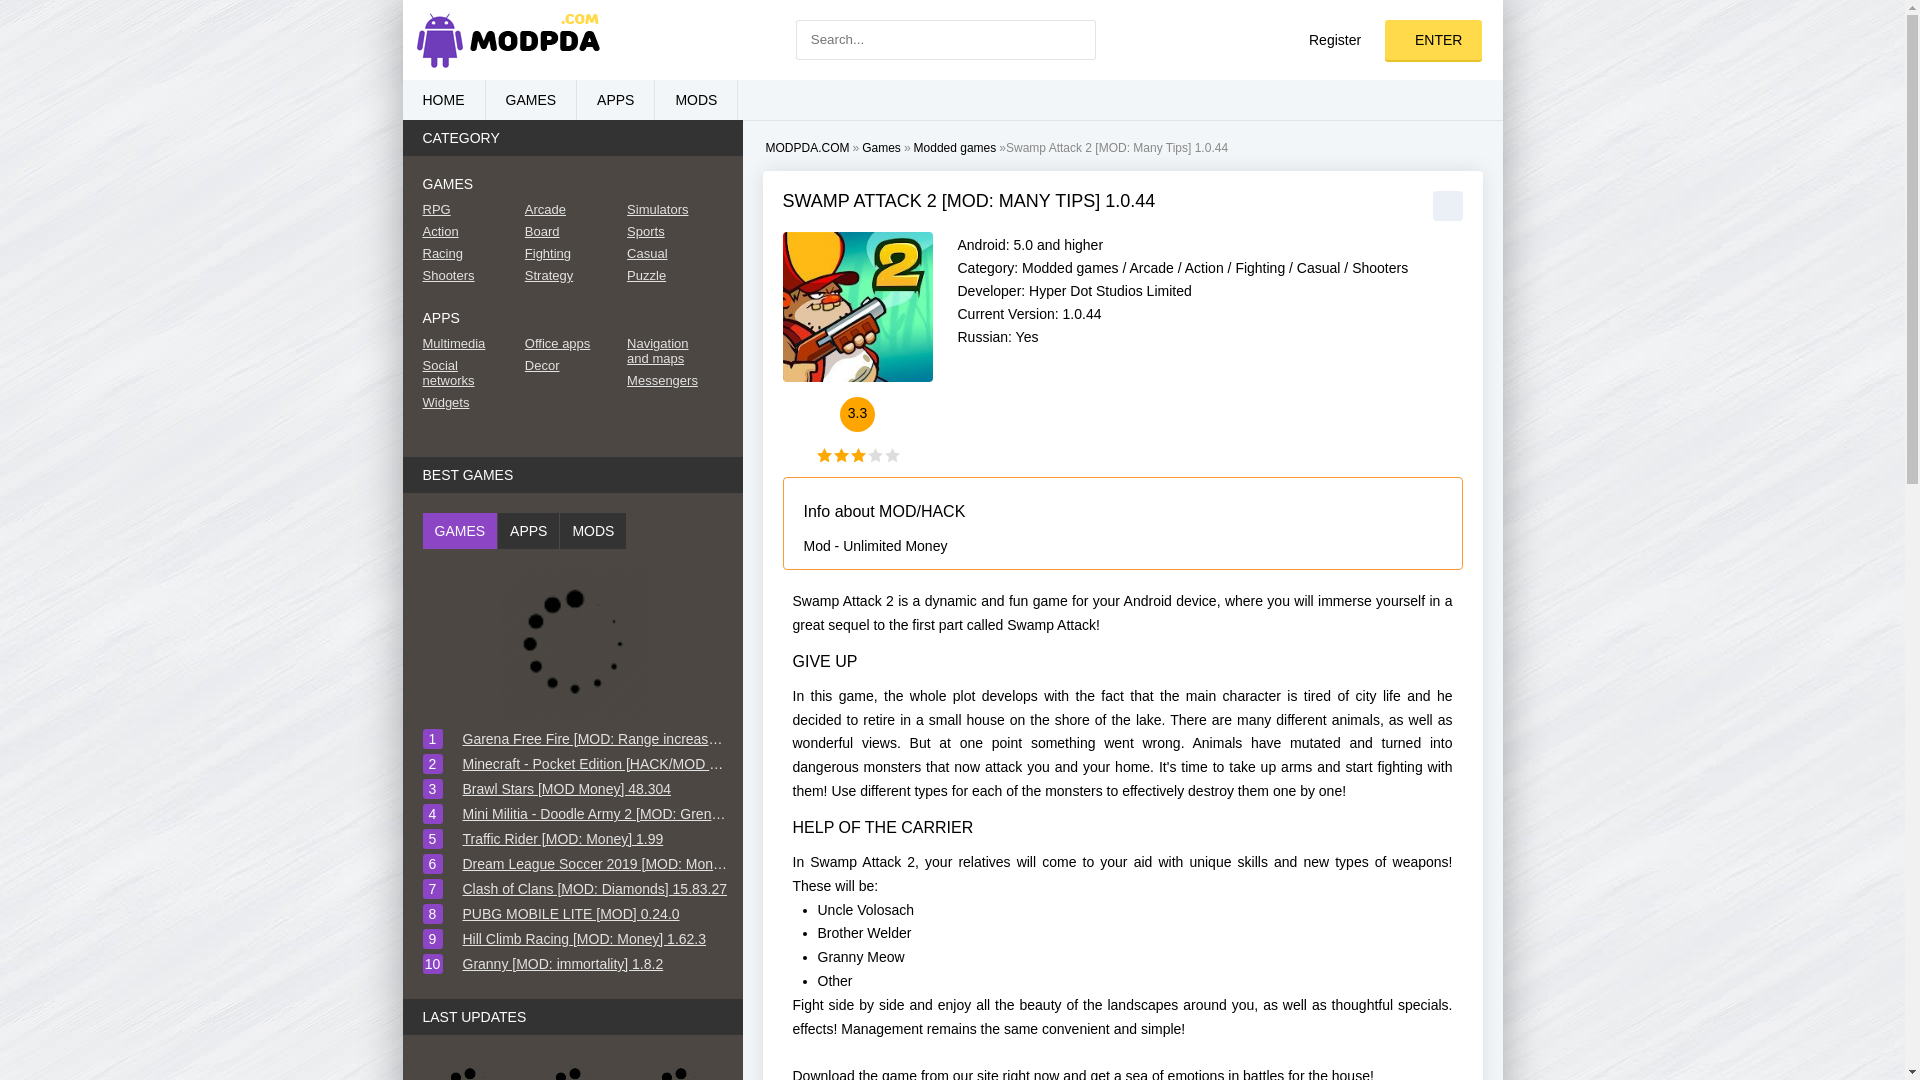 This screenshot has width=1920, height=1080. I want to click on Poor, so click(840, 456).